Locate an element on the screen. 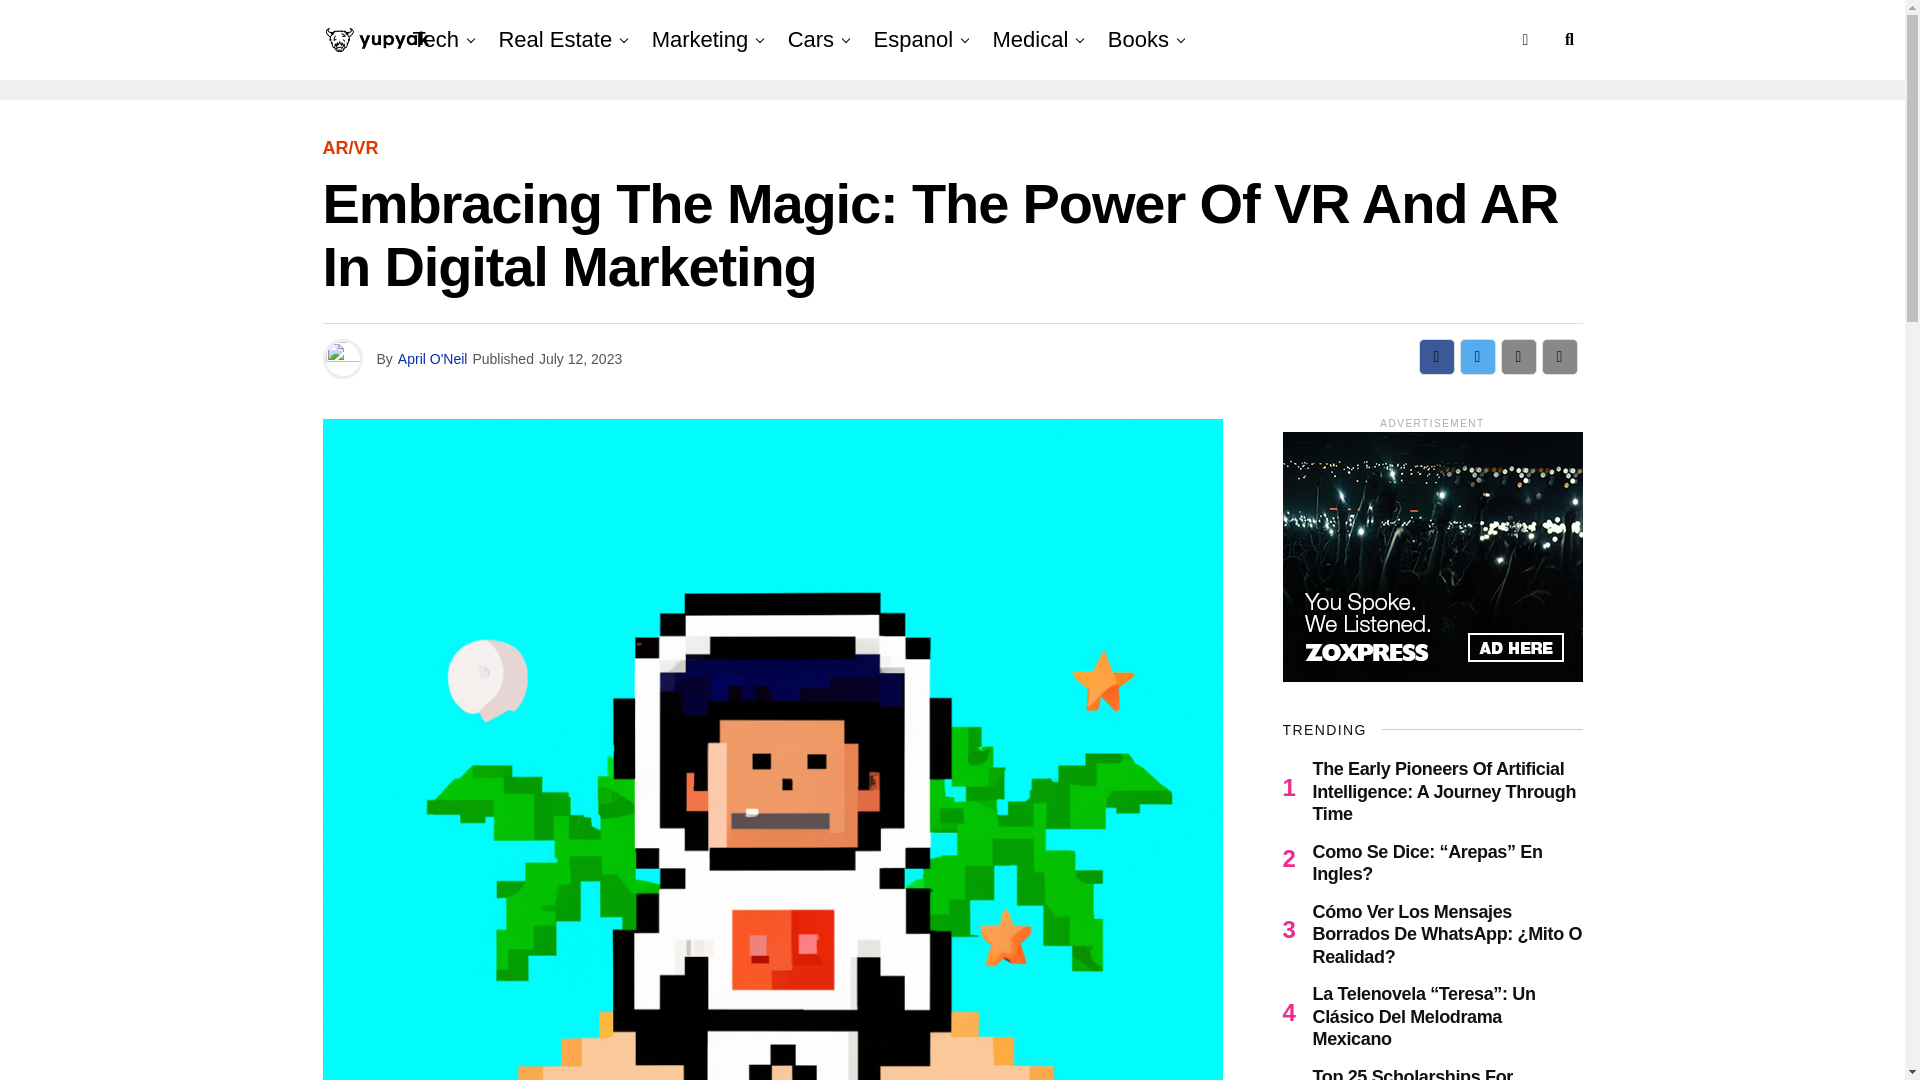 This screenshot has height=1080, width=1920. Tweet This Post is located at coordinates (1477, 356).